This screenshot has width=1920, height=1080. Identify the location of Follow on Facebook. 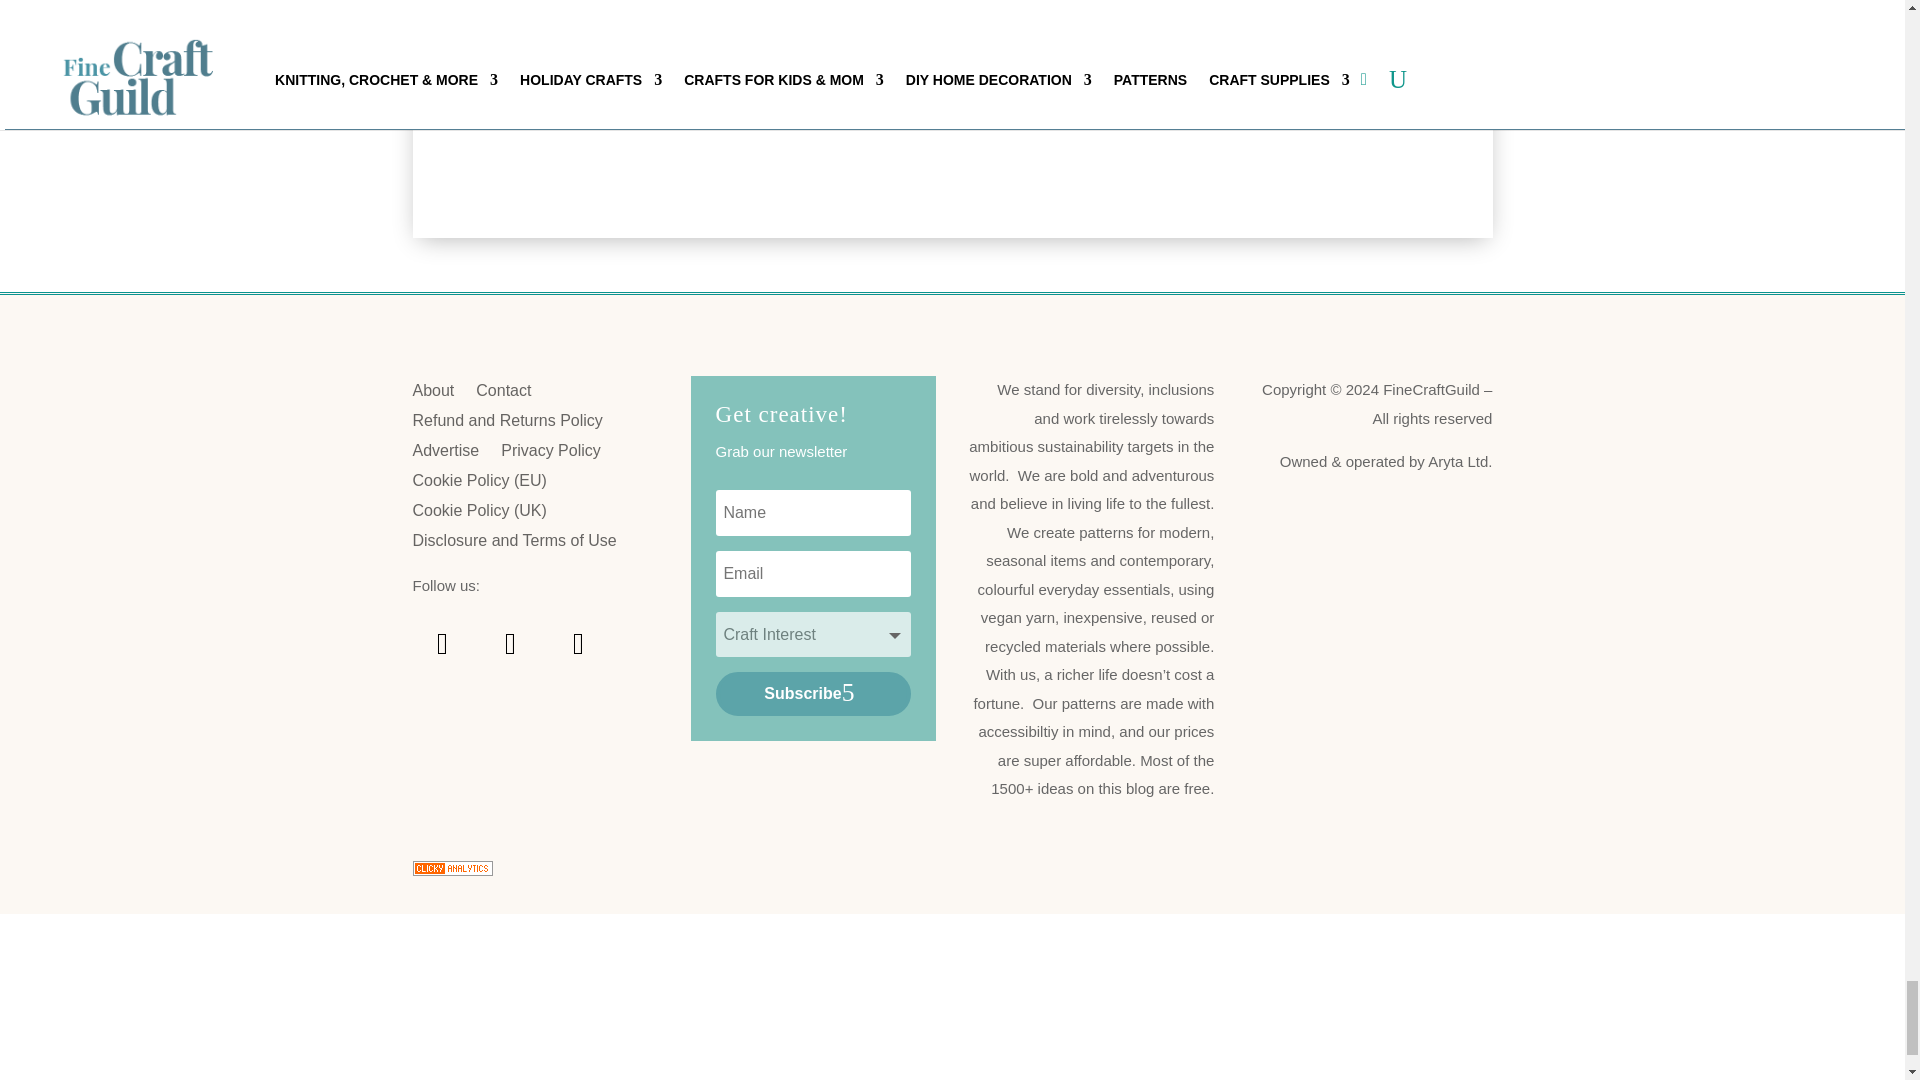
(510, 644).